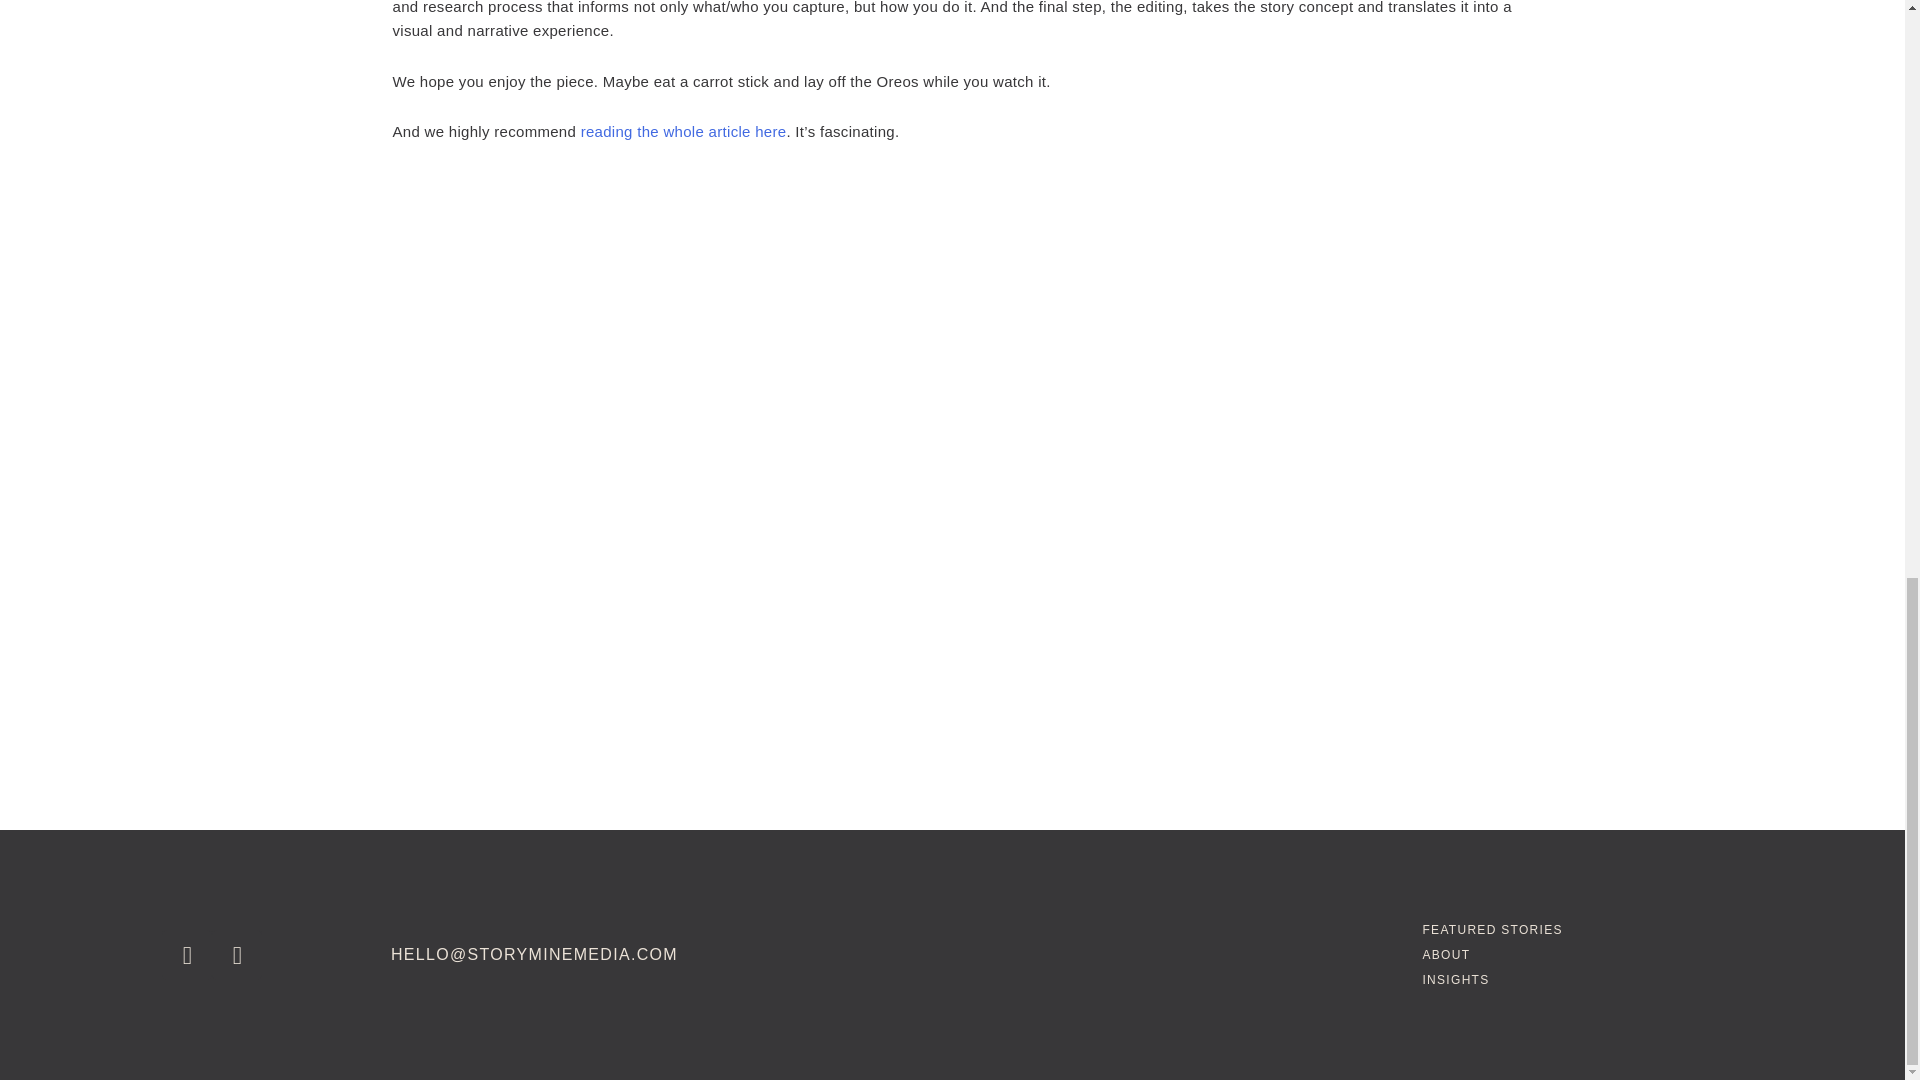 This screenshot has height=1080, width=1920. What do you see at coordinates (1446, 955) in the screenshot?
I see `ABOUT` at bounding box center [1446, 955].